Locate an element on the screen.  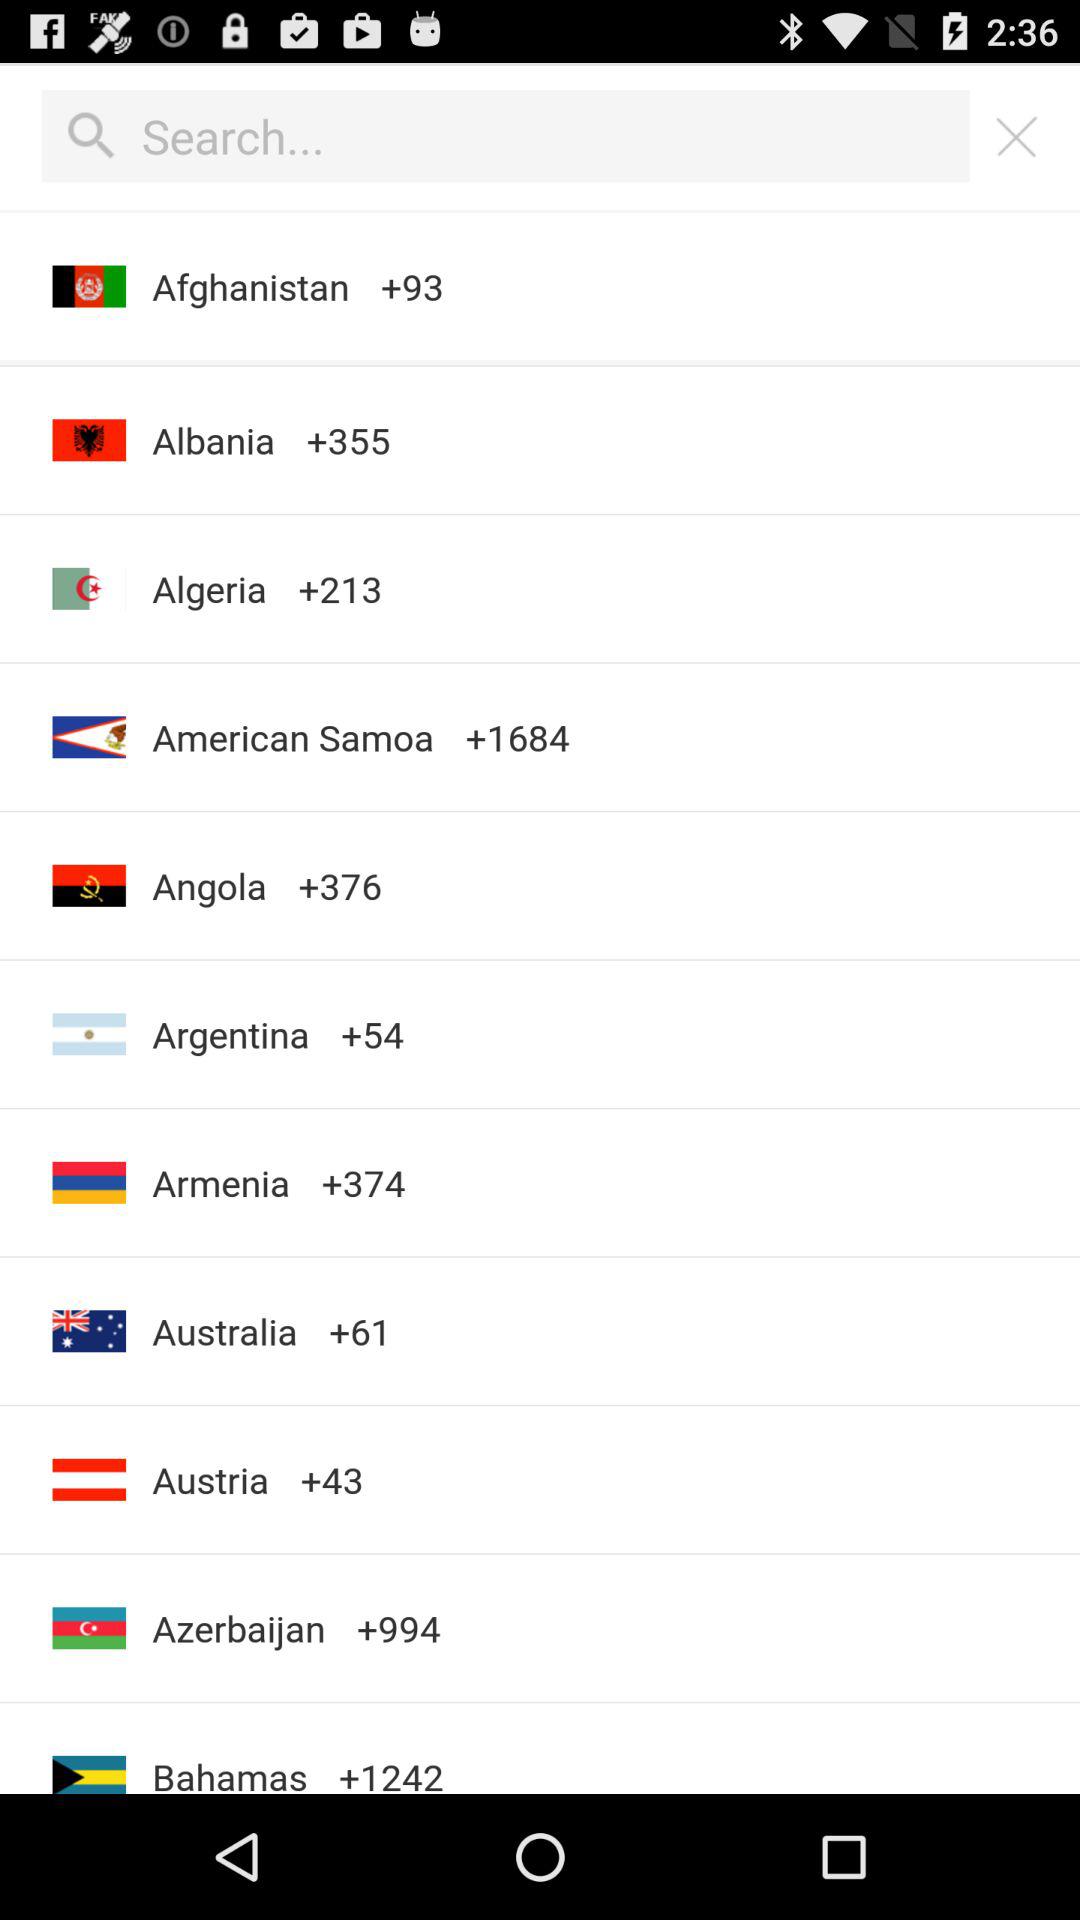
turn on item next to +213 app is located at coordinates (214, 440).